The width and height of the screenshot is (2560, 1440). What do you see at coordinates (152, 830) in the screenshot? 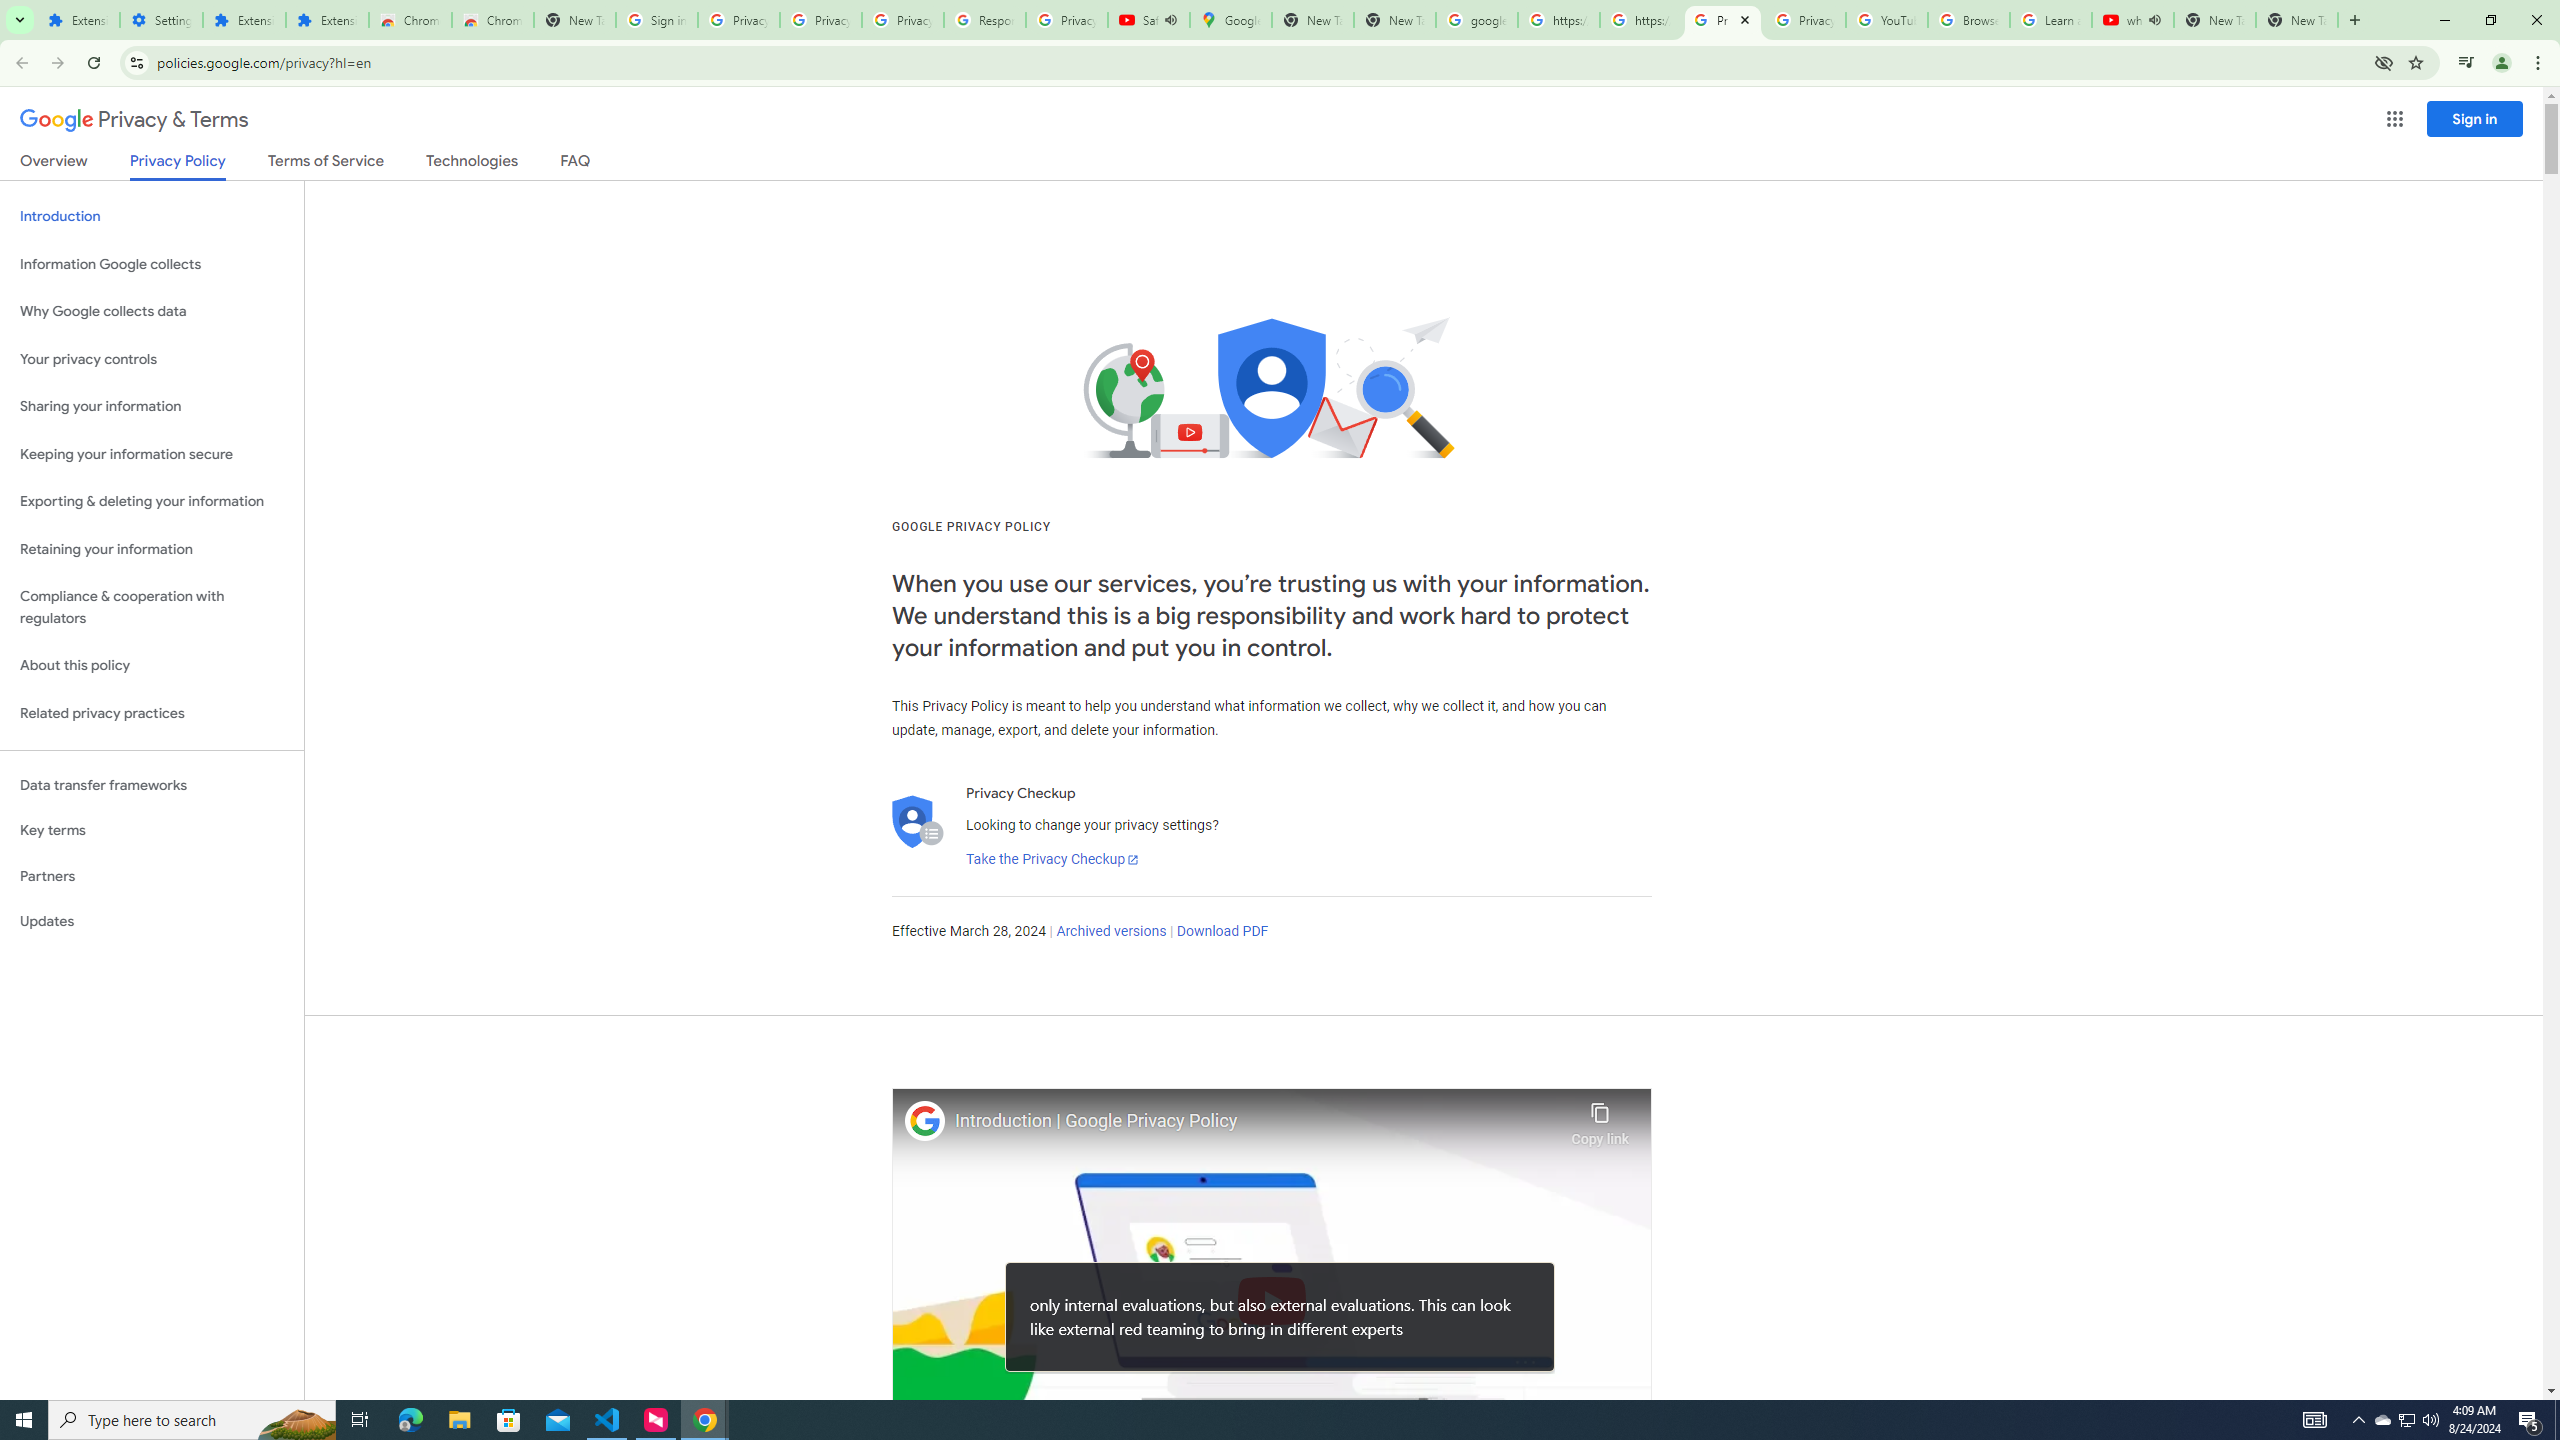
I see `Key terms` at bounding box center [152, 830].